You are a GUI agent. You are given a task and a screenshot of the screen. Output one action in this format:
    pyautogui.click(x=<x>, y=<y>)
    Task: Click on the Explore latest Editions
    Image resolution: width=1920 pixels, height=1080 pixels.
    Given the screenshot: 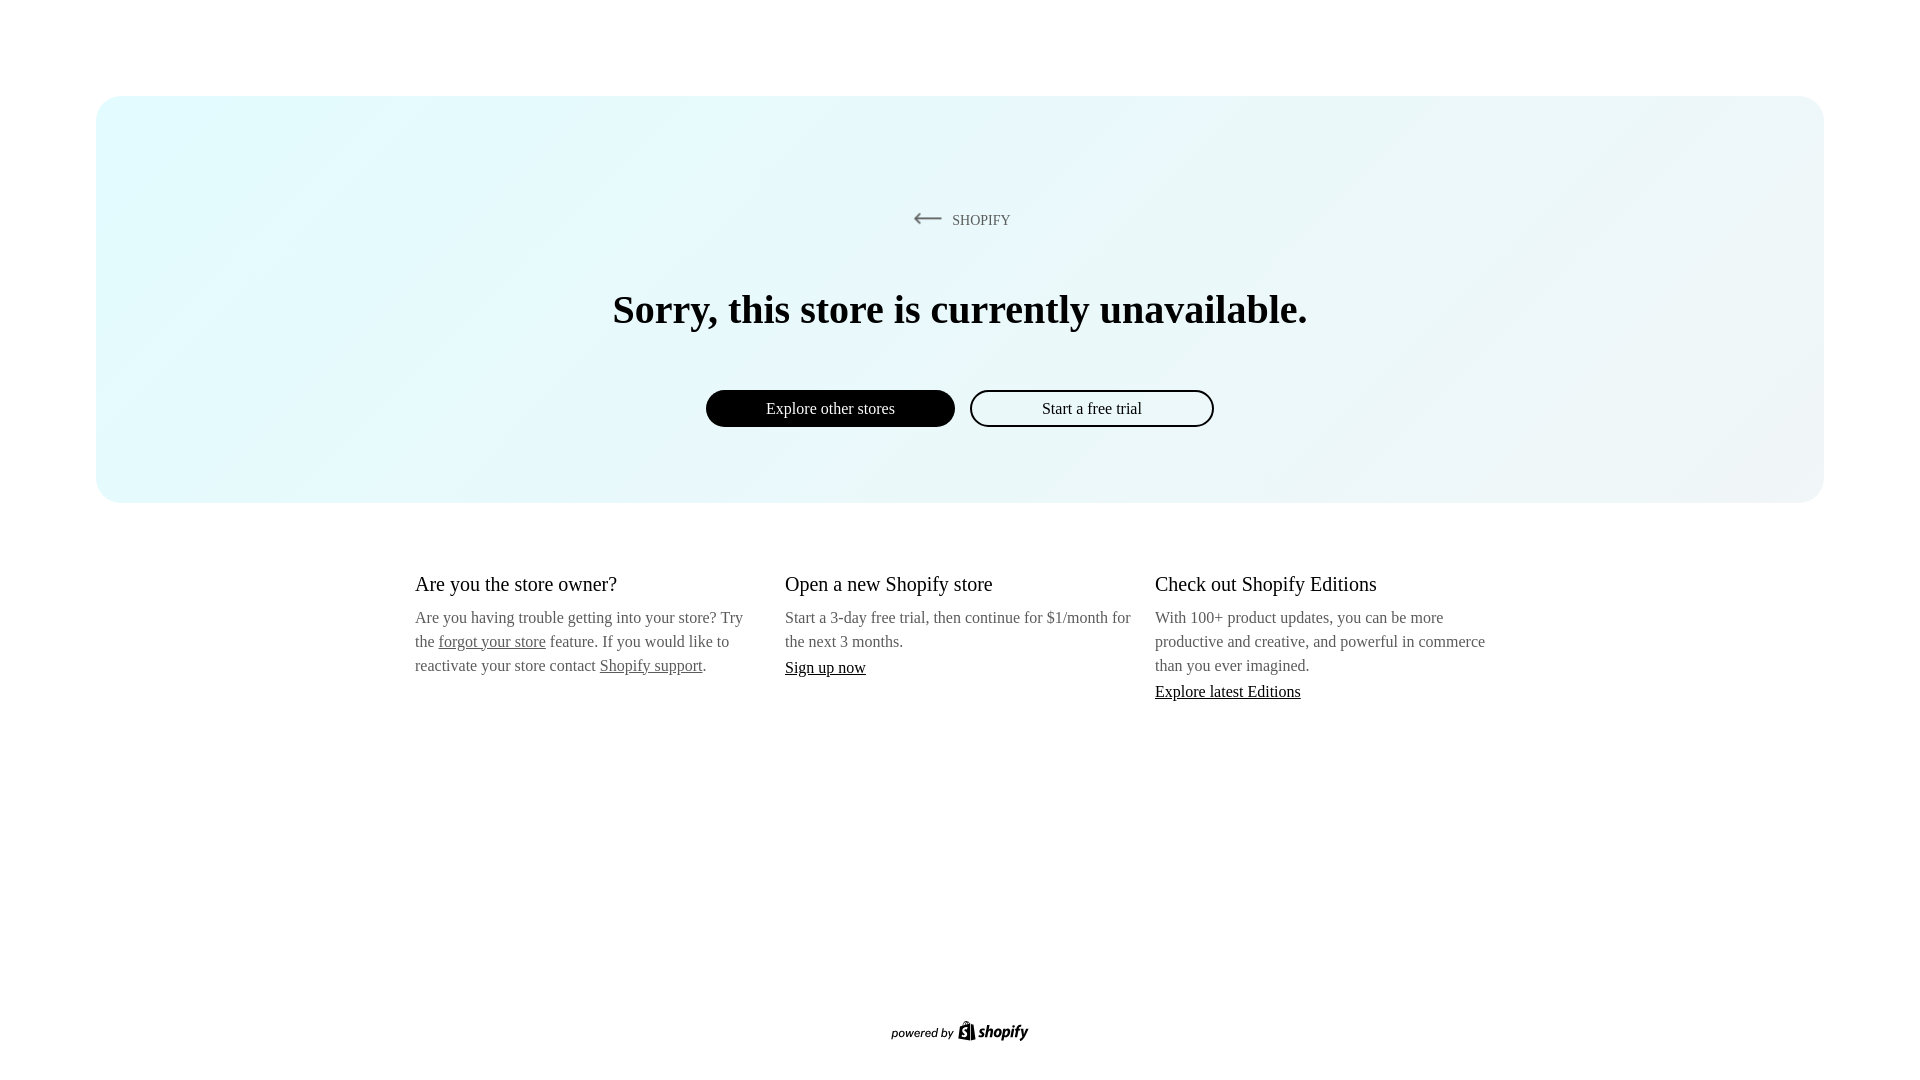 What is the action you would take?
    pyautogui.click(x=1228, y=690)
    